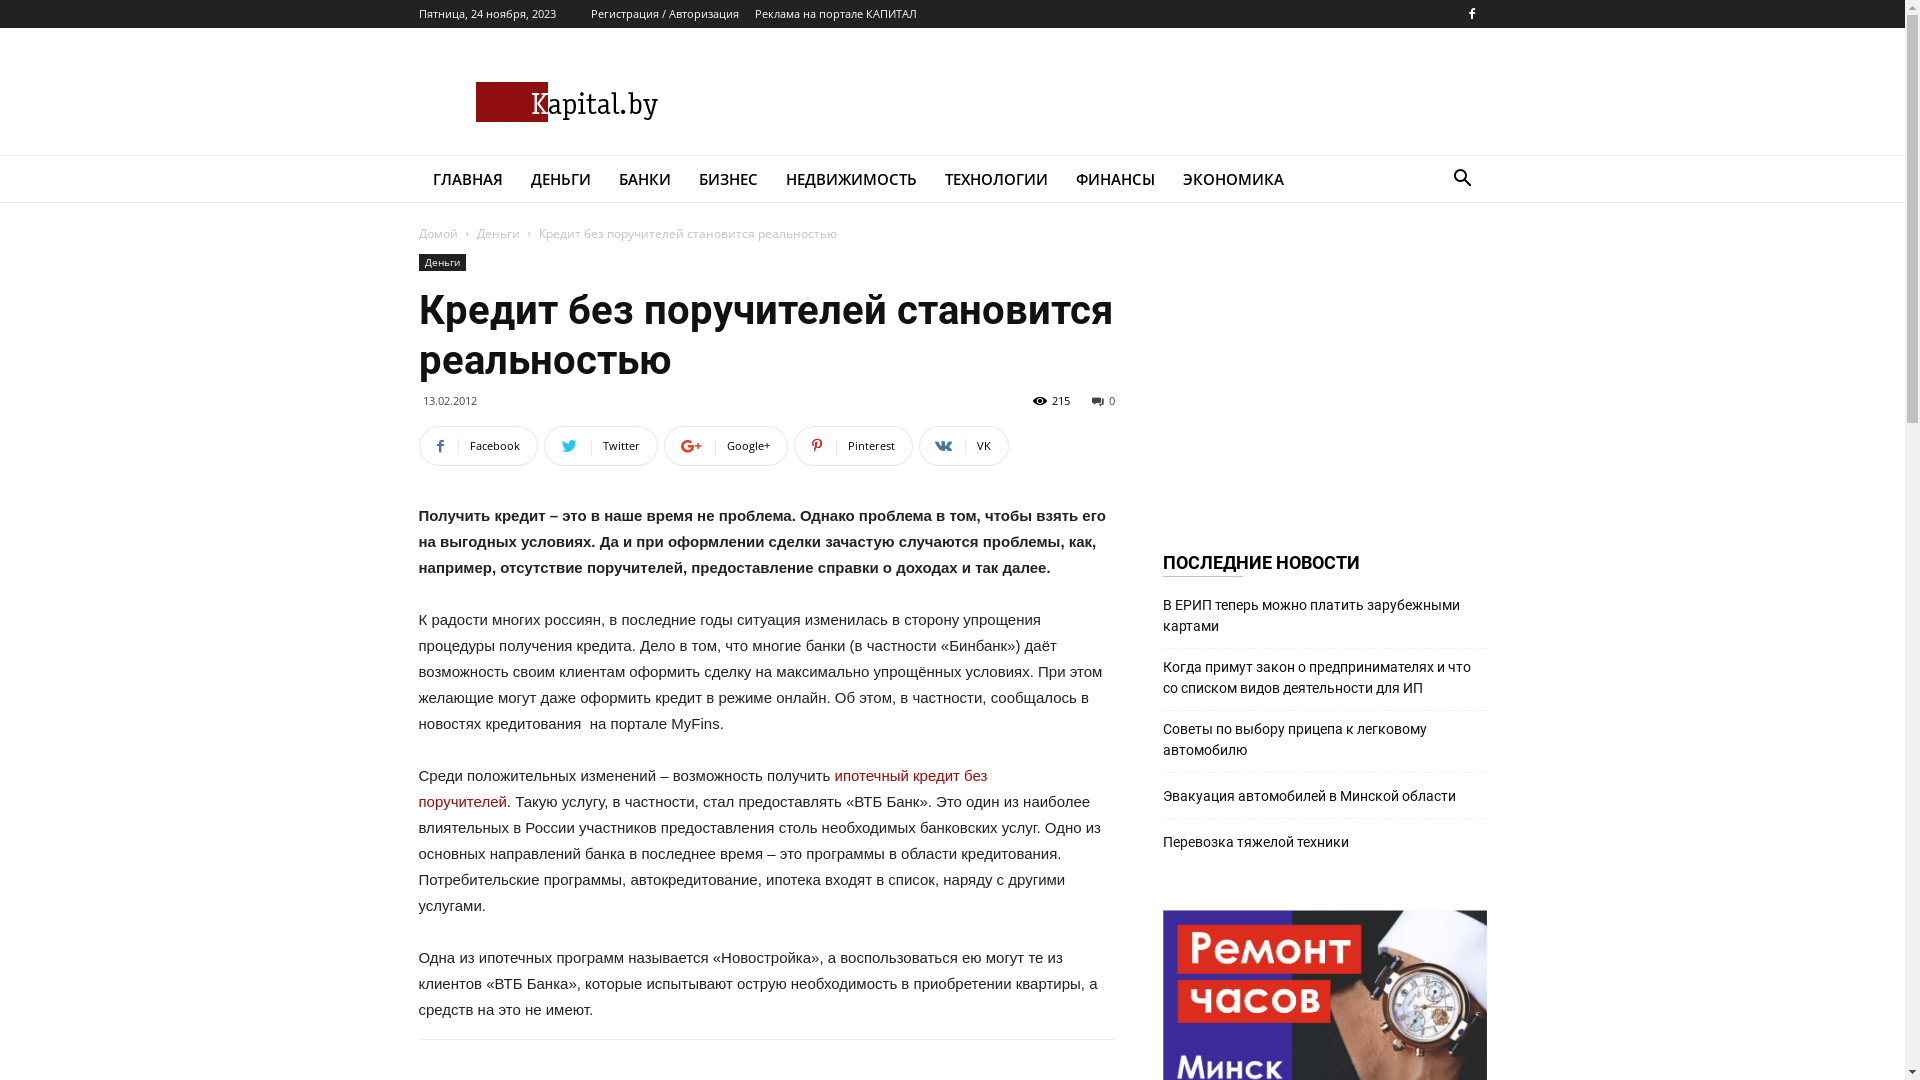 This screenshot has height=1080, width=1920. What do you see at coordinates (963, 446) in the screenshot?
I see `VK` at bounding box center [963, 446].